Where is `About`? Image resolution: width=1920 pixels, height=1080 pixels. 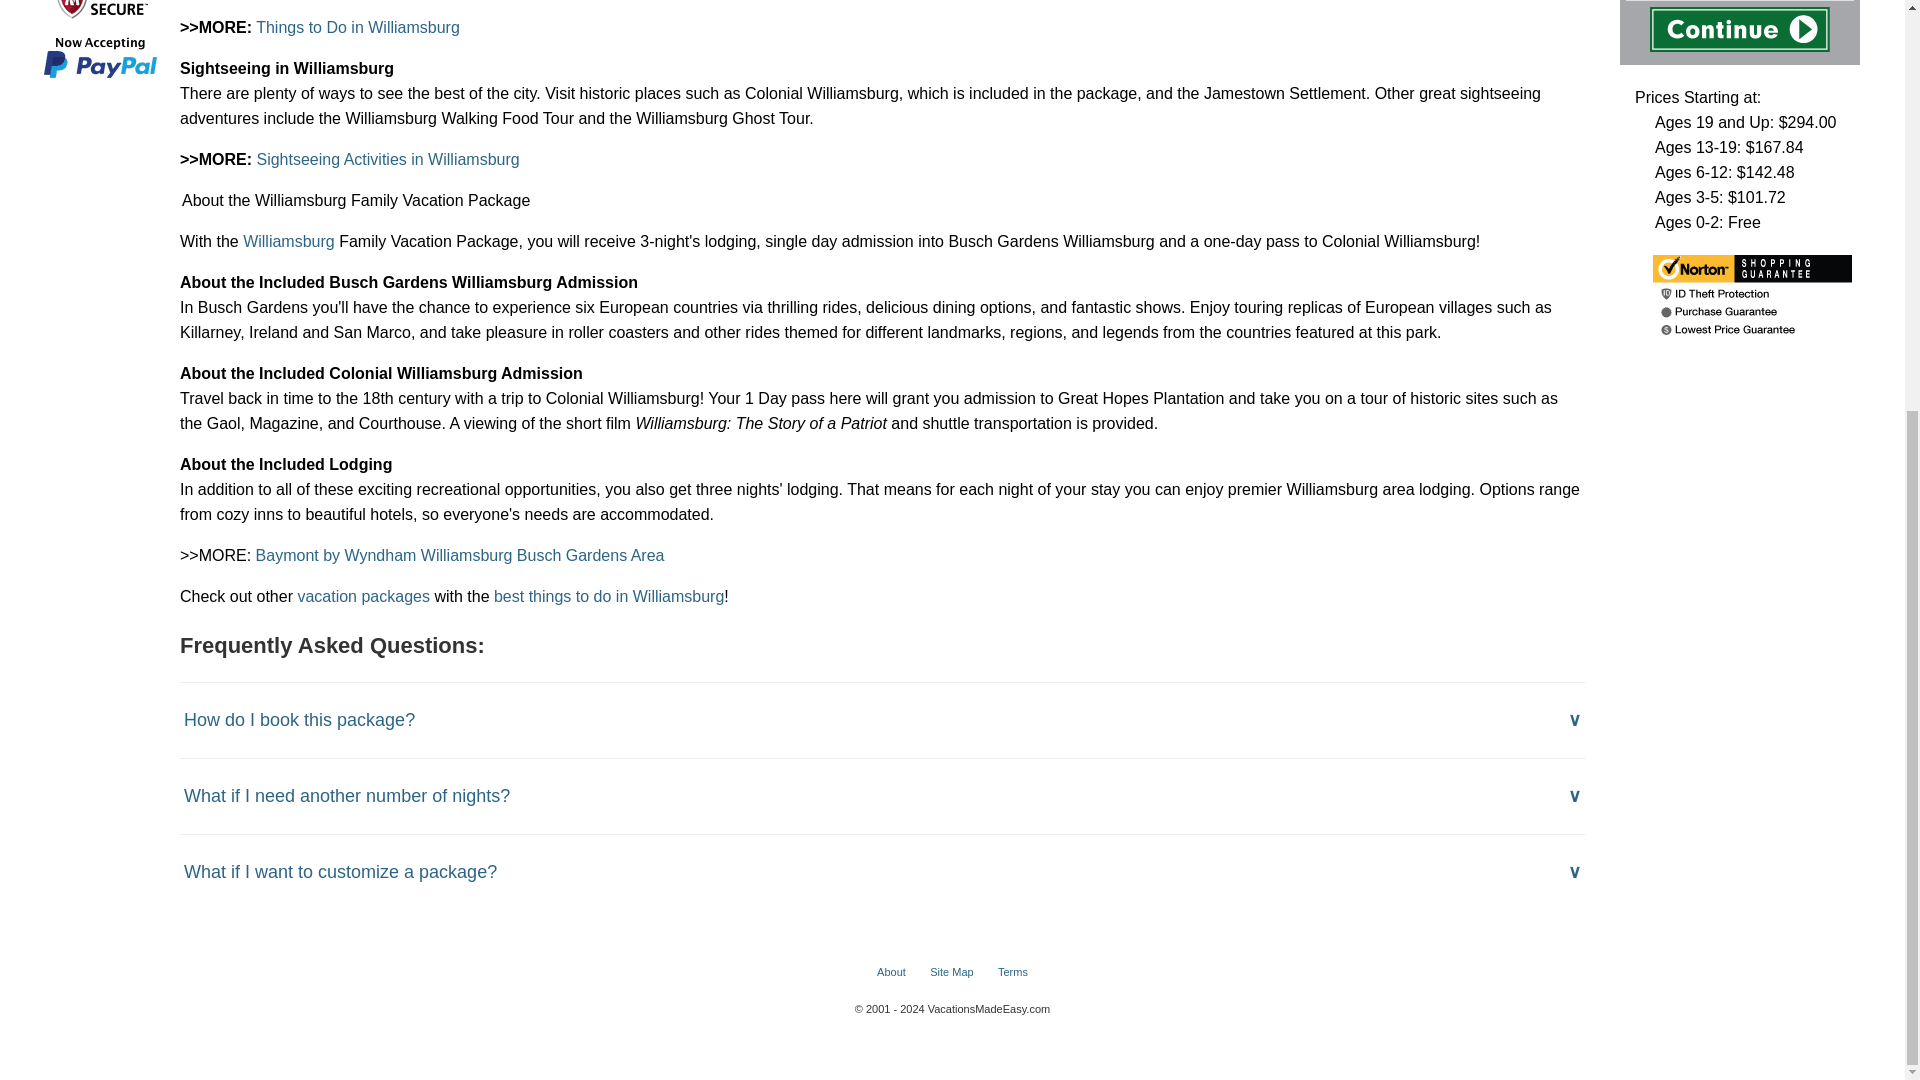
About is located at coordinates (892, 972).